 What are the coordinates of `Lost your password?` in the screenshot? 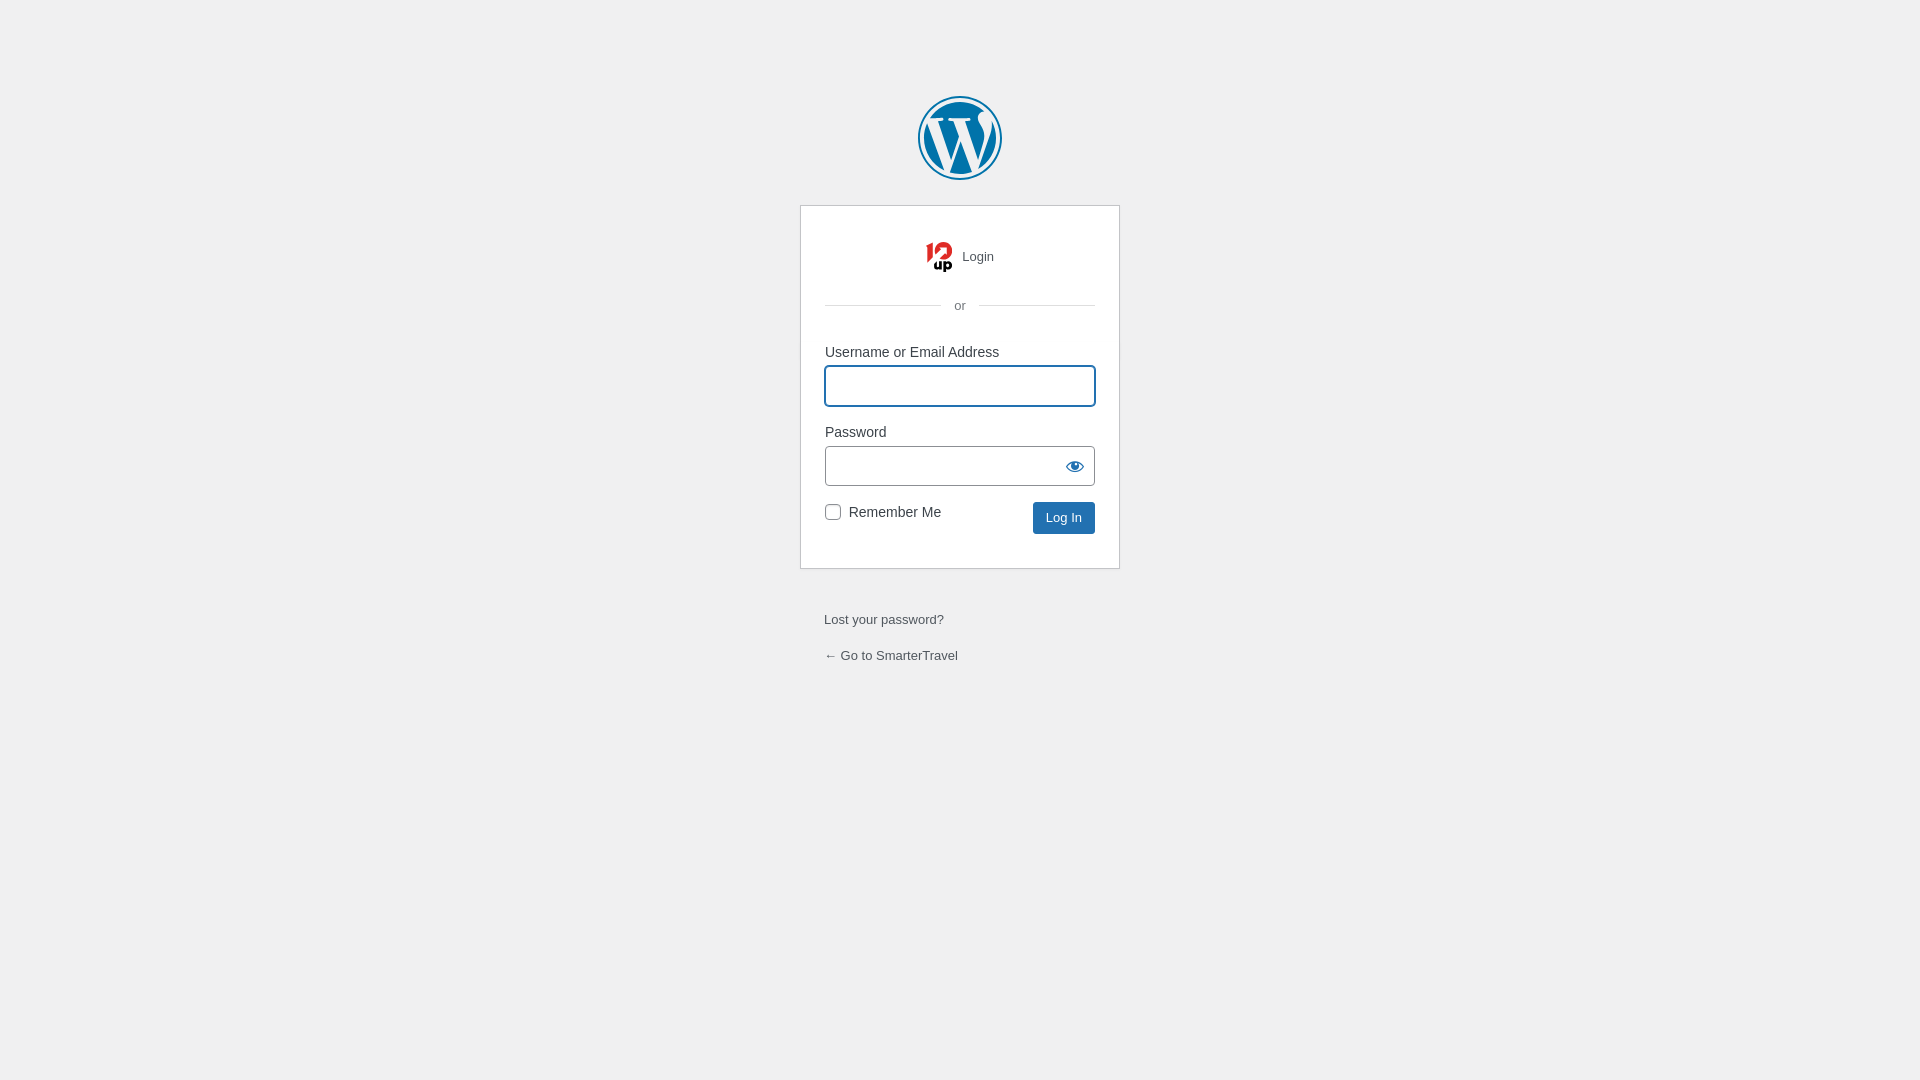 It's located at (884, 620).